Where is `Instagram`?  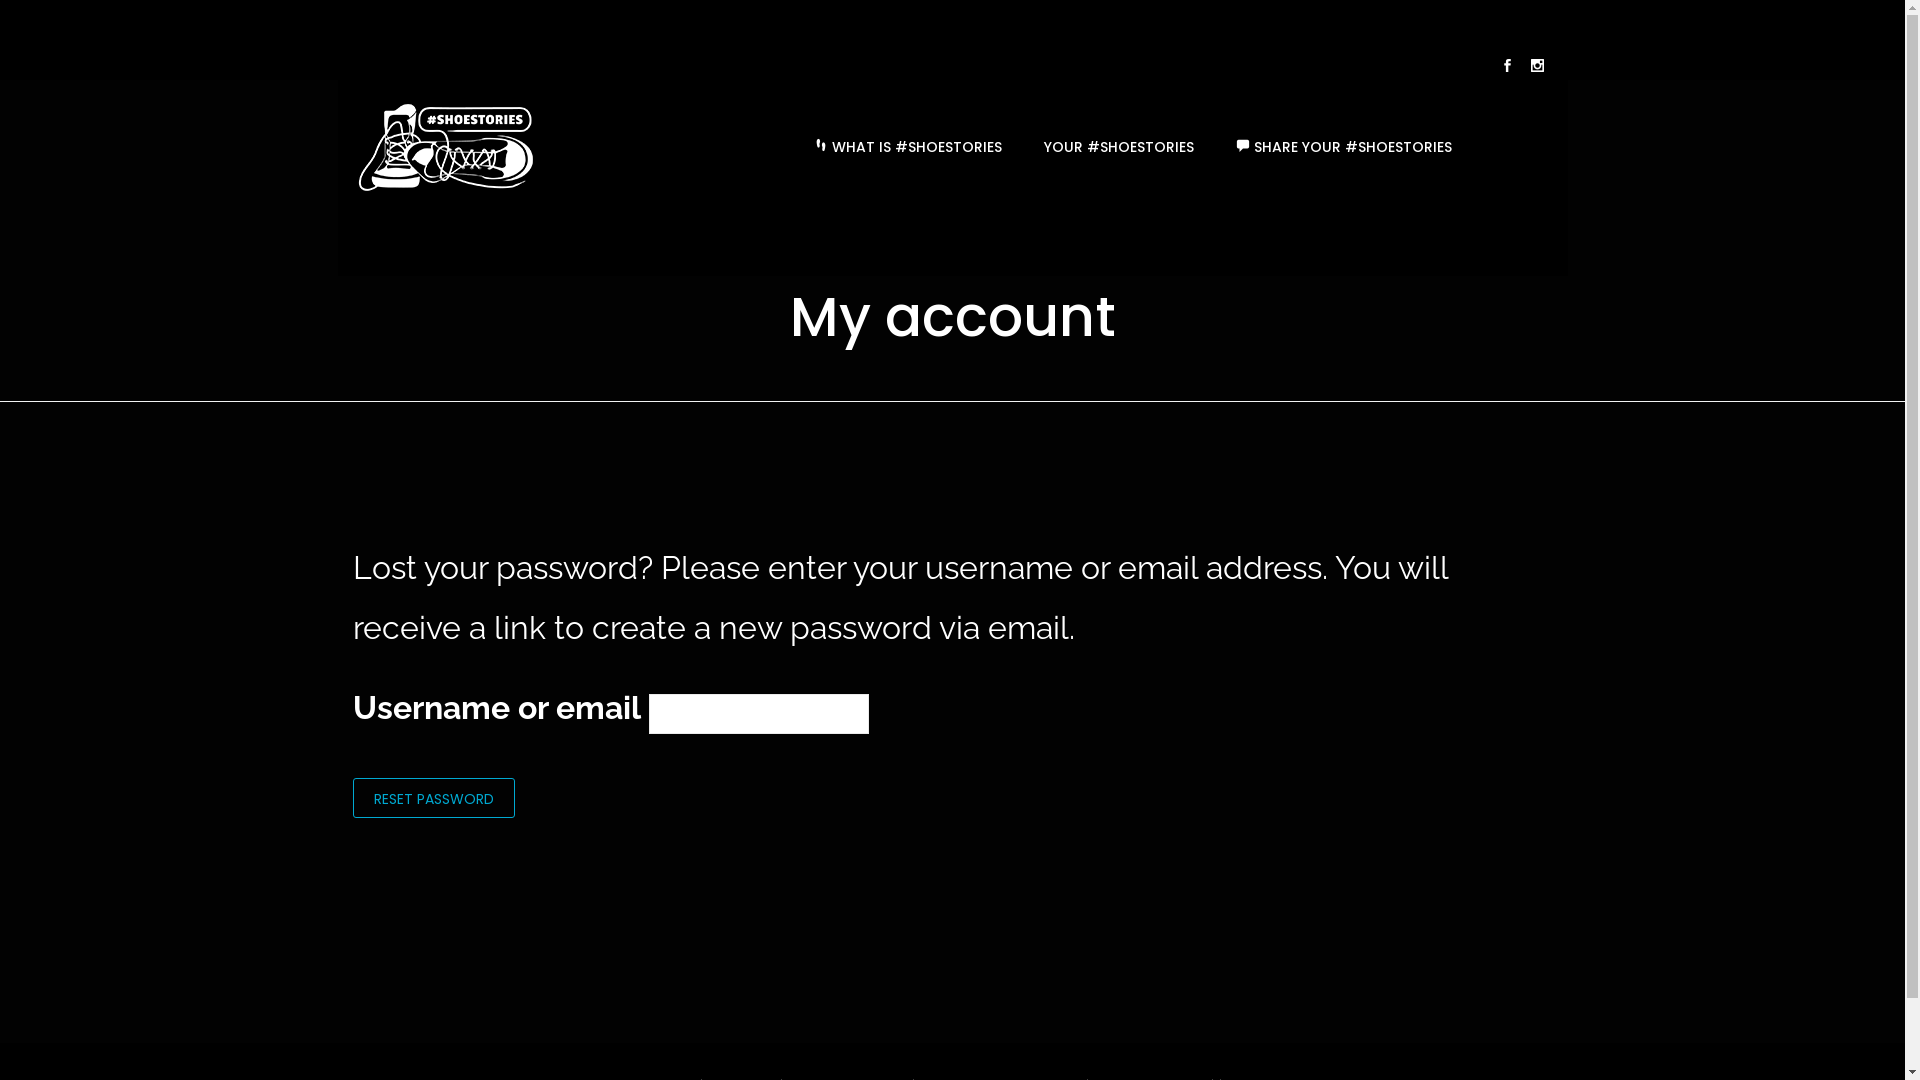 Instagram is located at coordinates (1537, 68).